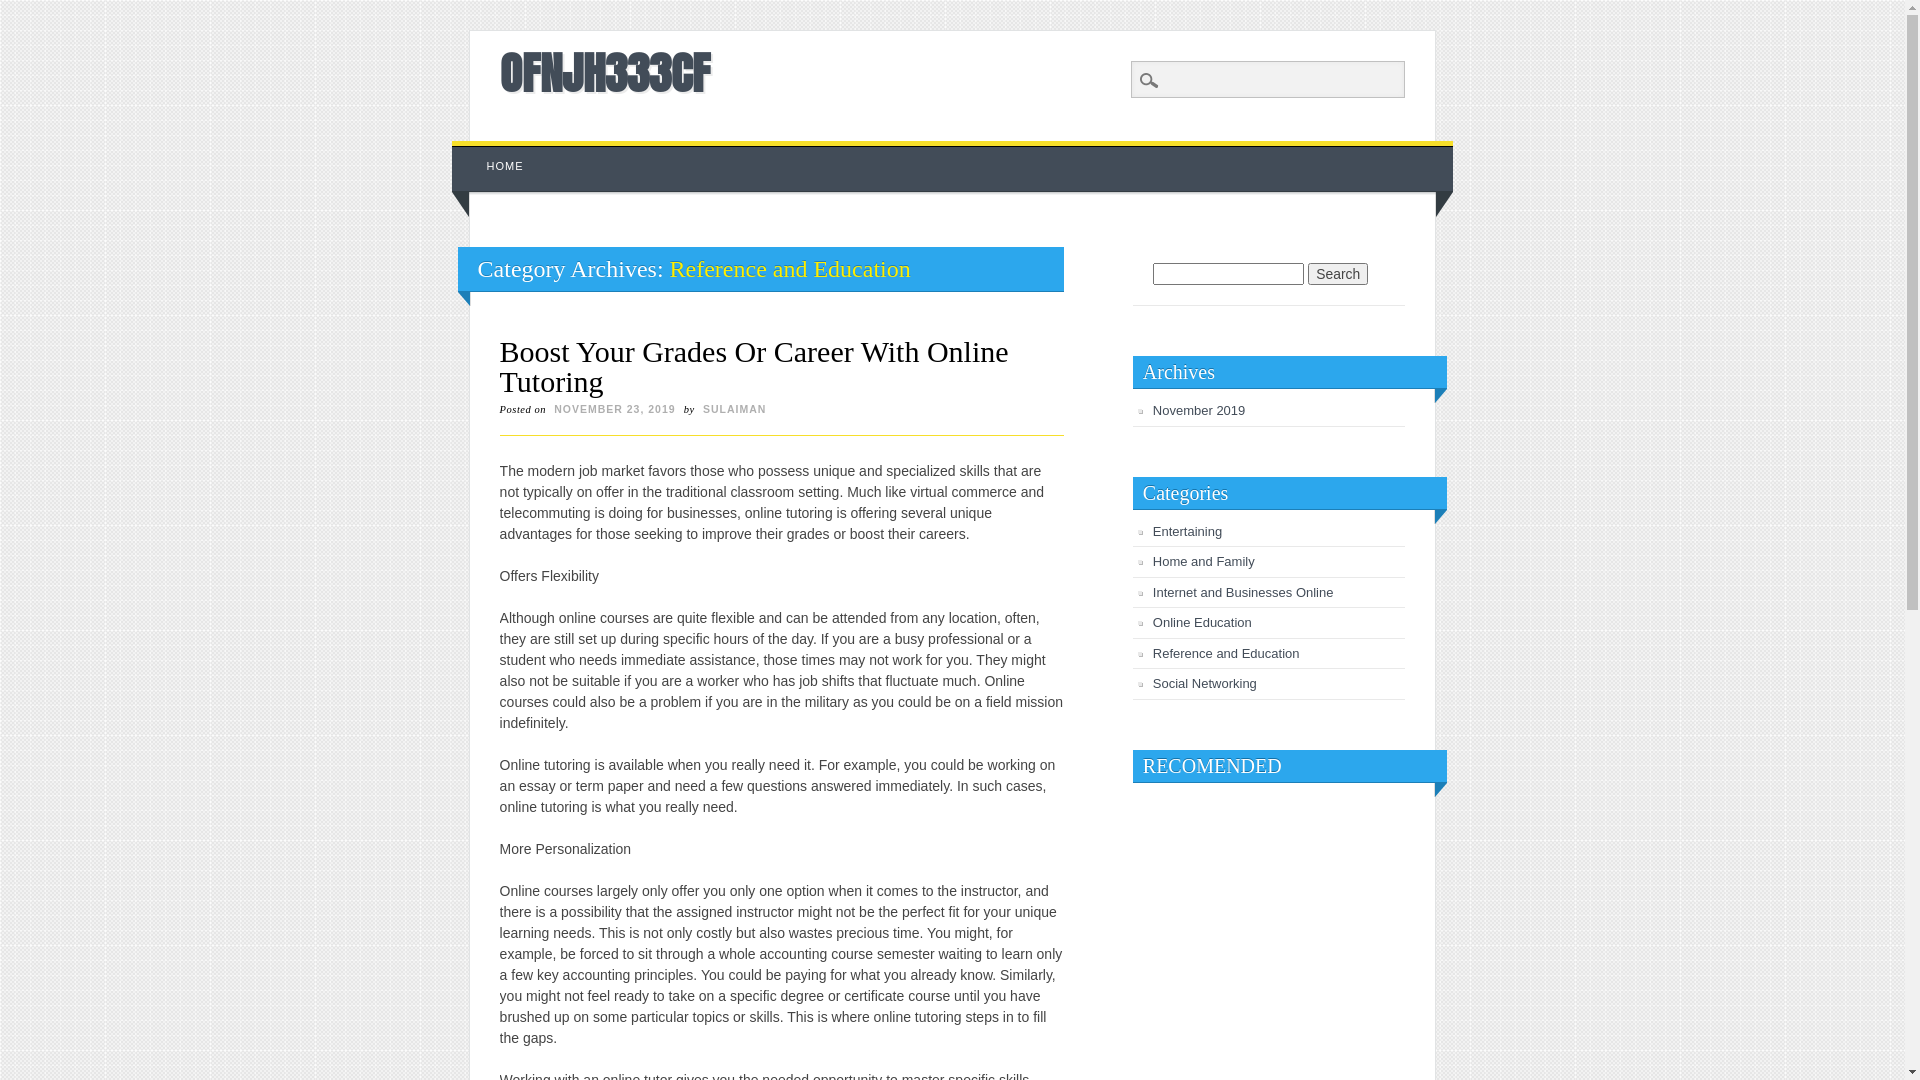 The width and height of the screenshot is (1920, 1080). Describe the element at coordinates (734, 409) in the screenshot. I see `SULAIMAN` at that location.